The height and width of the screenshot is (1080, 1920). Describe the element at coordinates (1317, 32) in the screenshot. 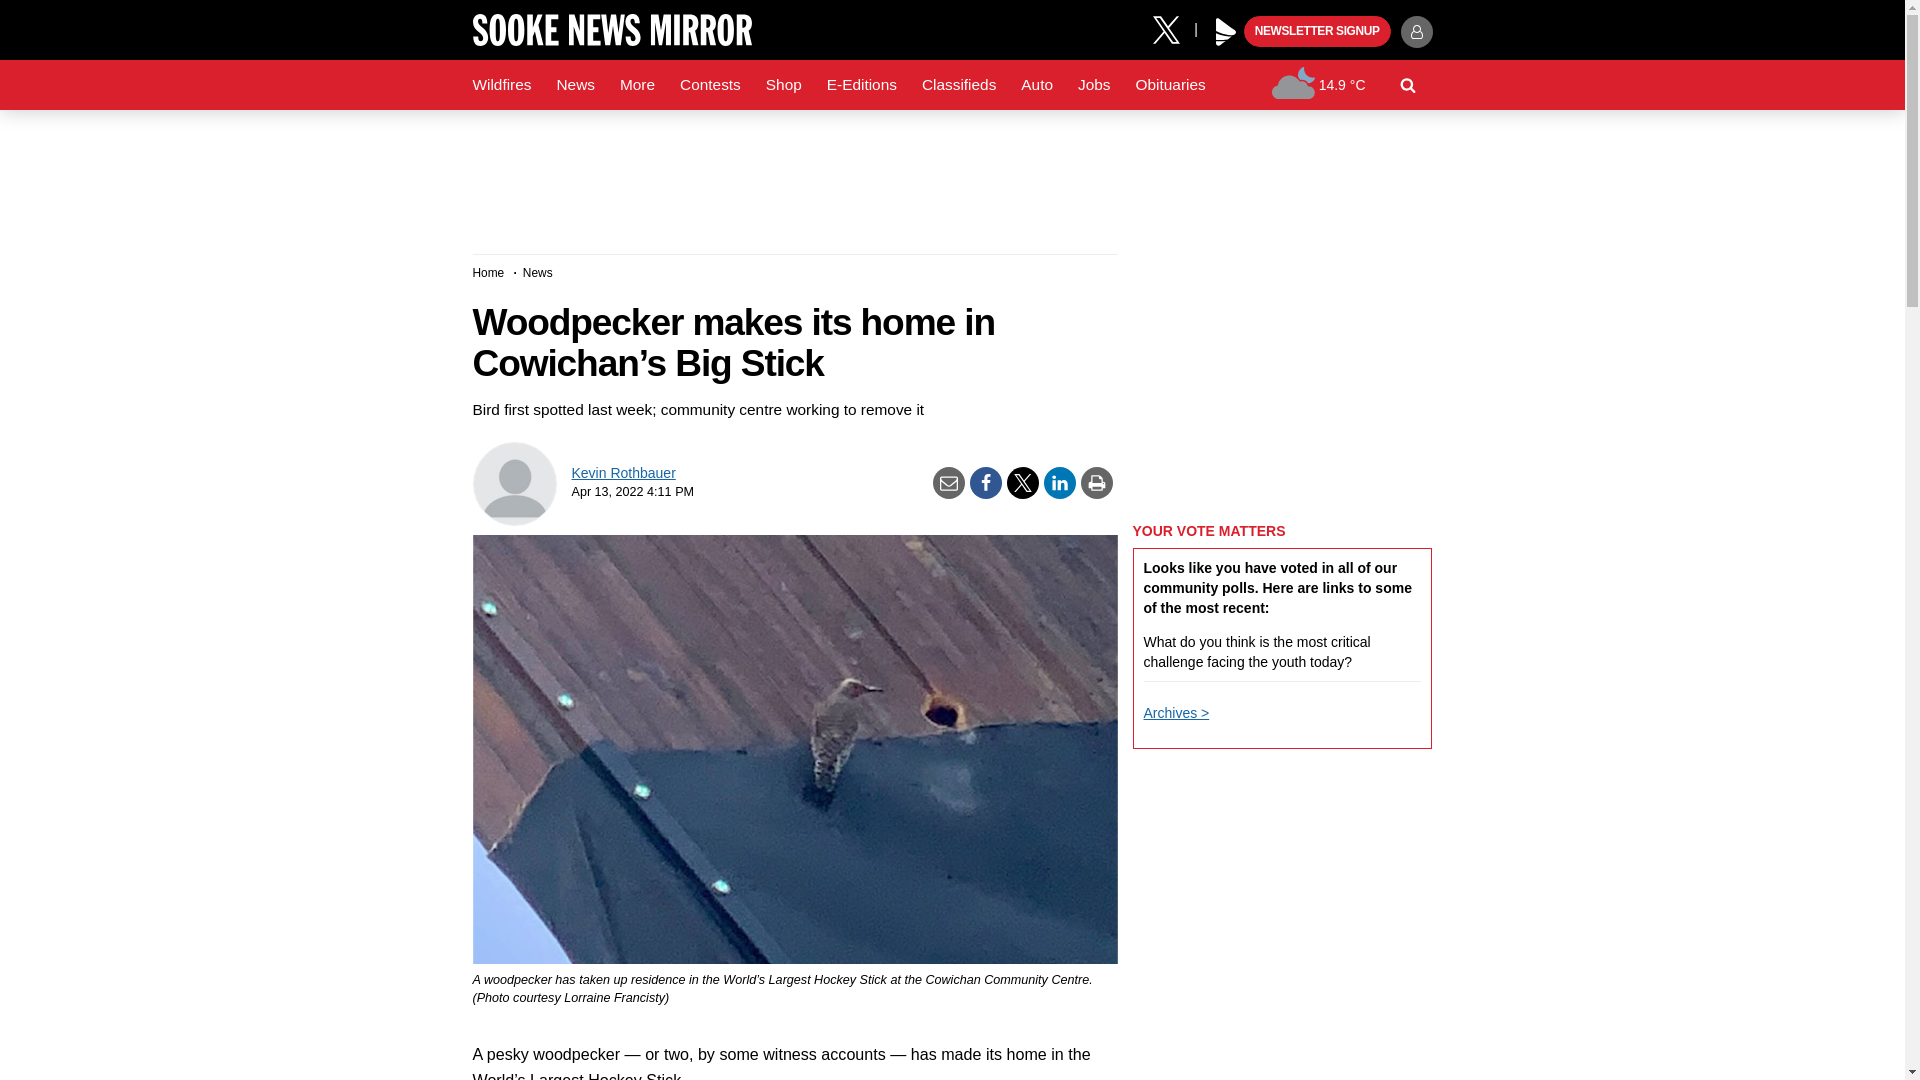

I see `NEWSLETTER SIGNUP` at that location.